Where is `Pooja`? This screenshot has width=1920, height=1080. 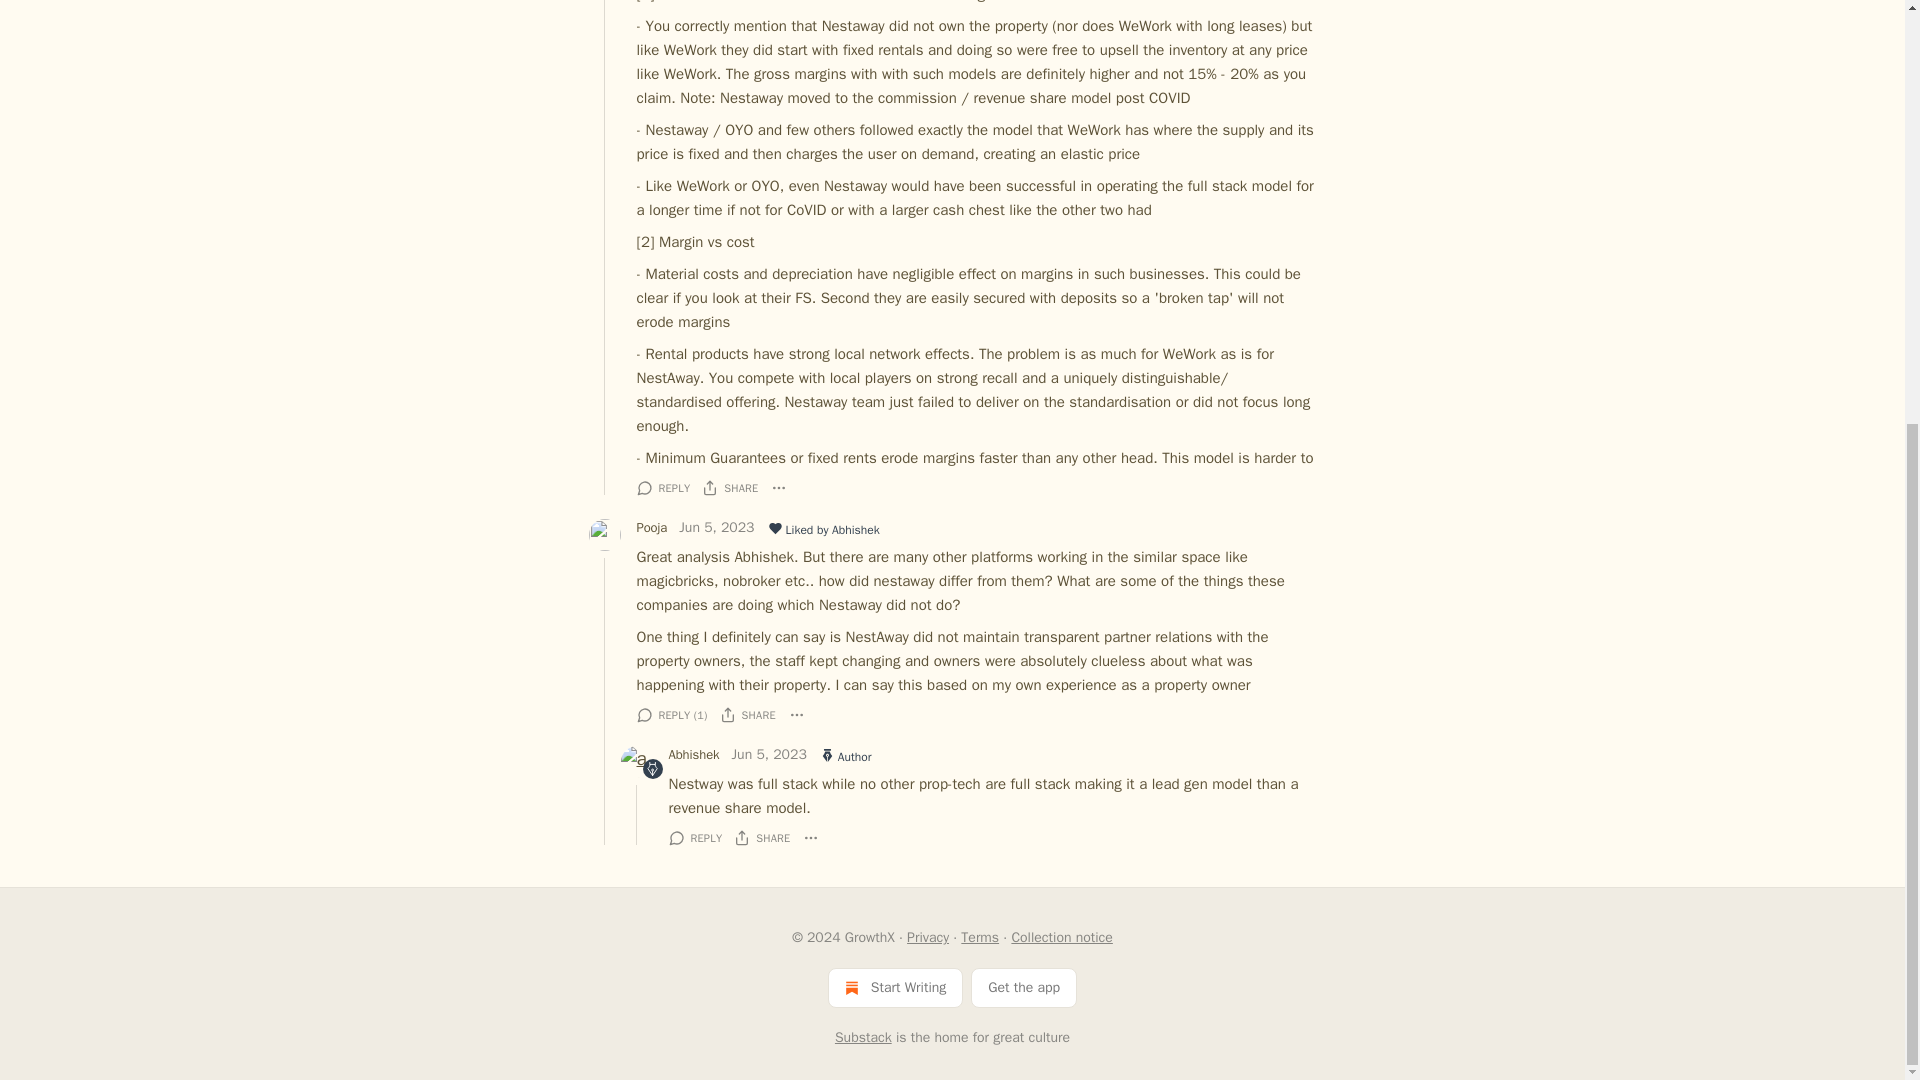
Pooja is located at coordinates (650, 528).